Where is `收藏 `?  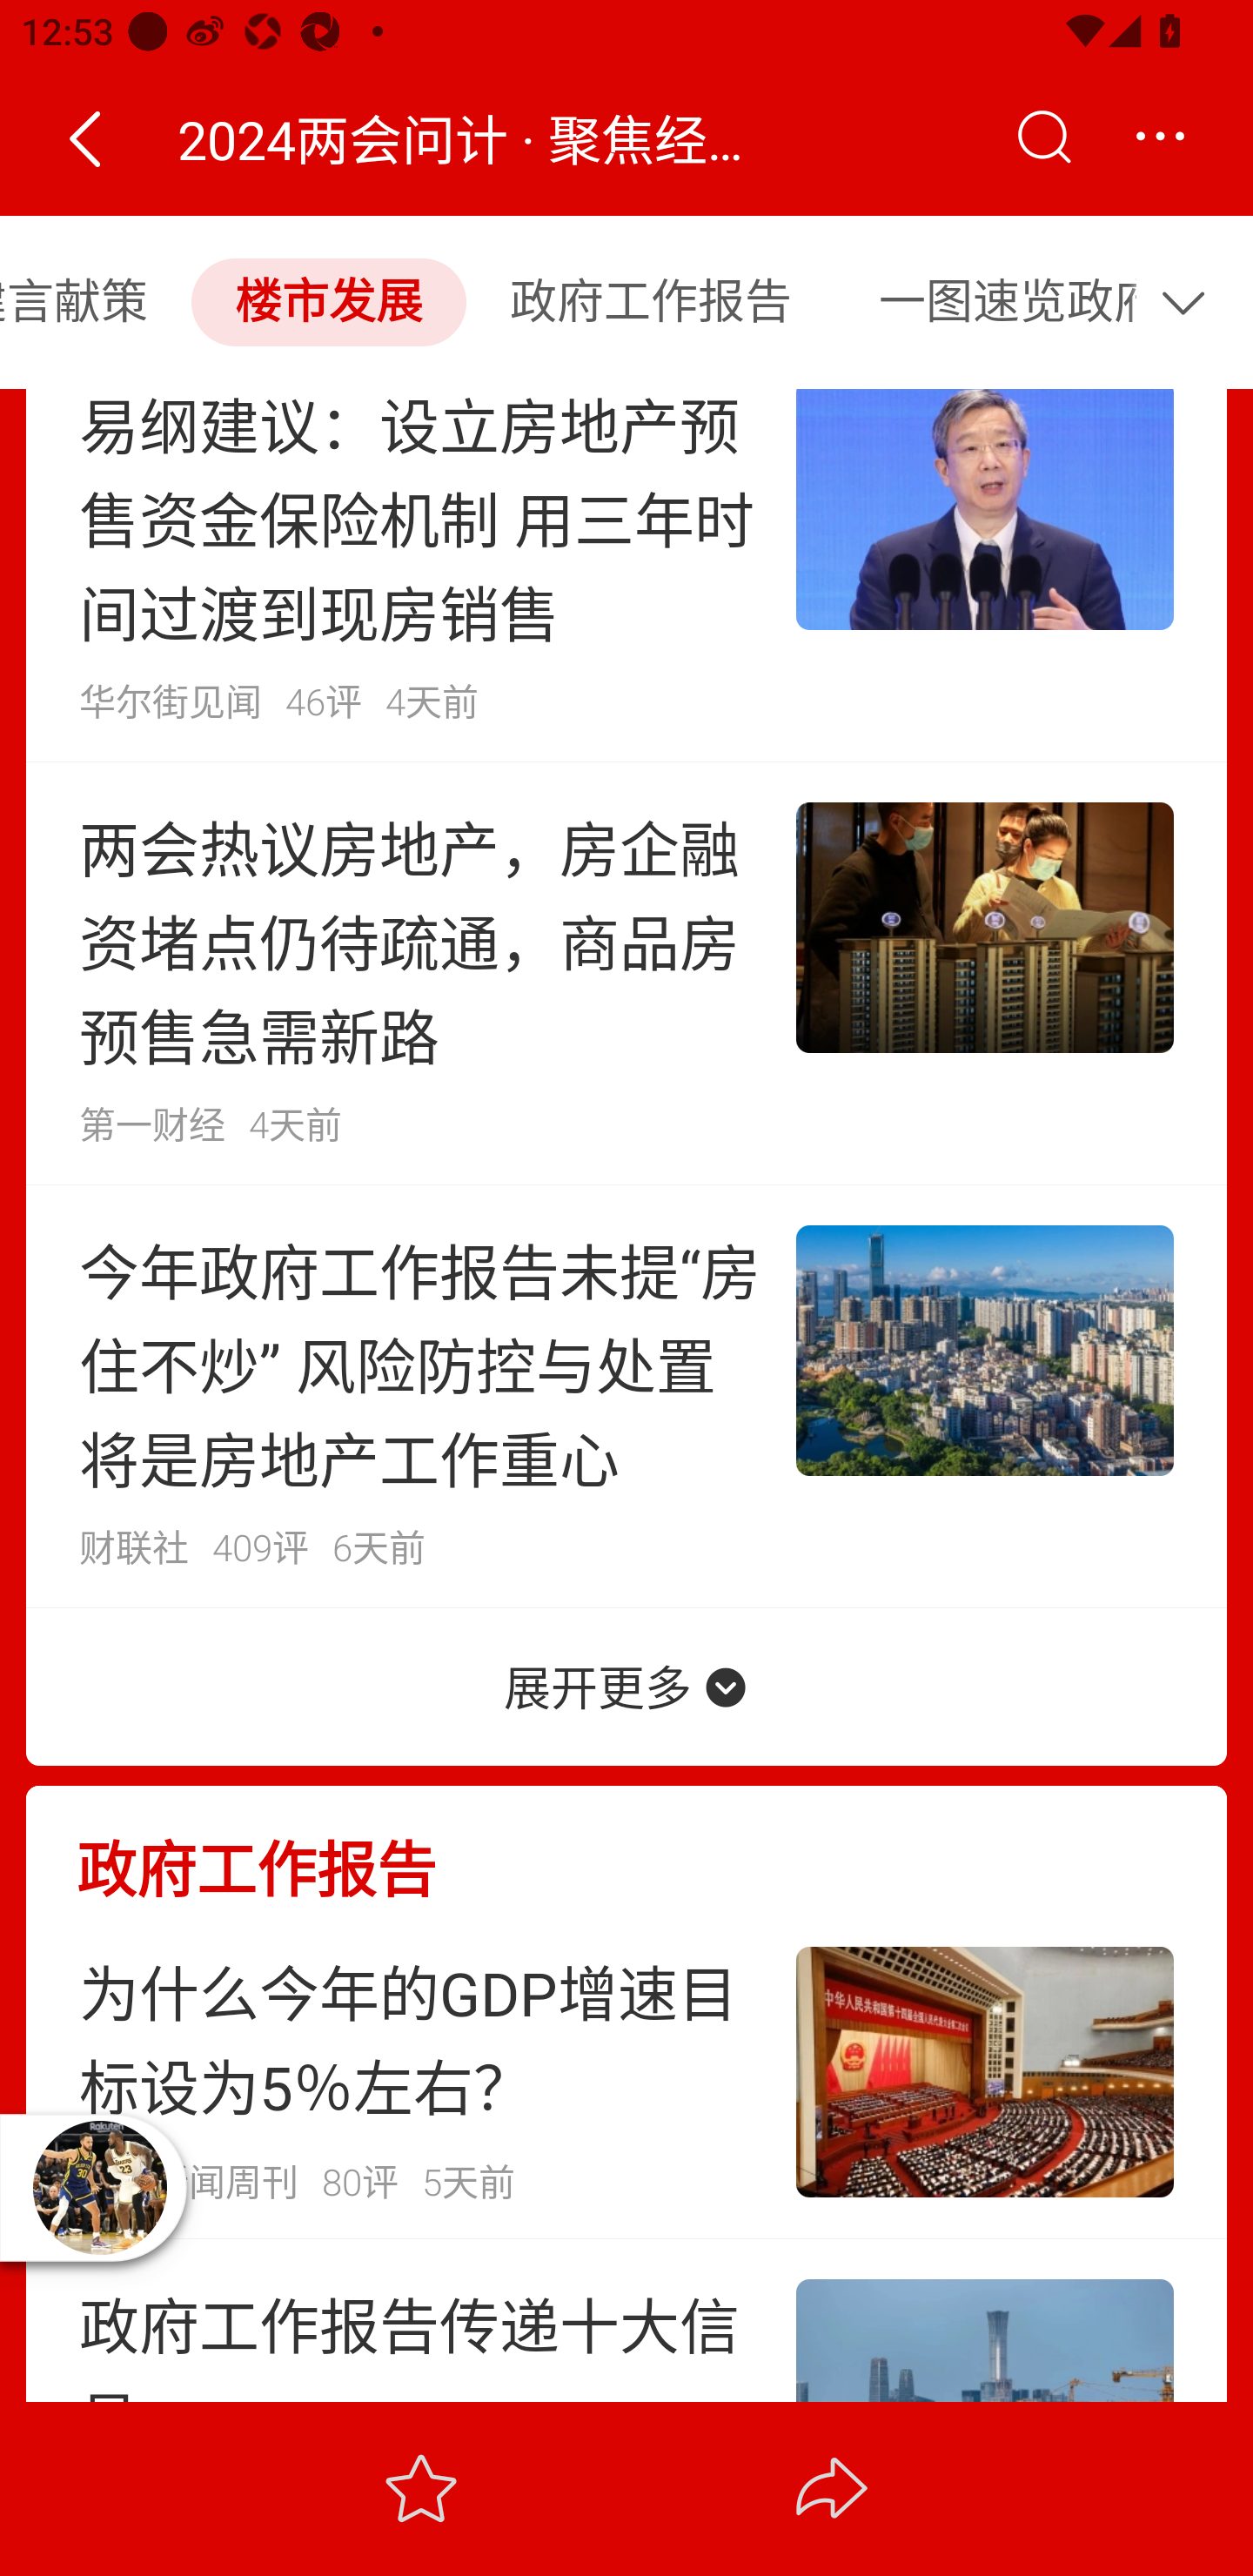 收藏  is located at coordinates (420, 2488).